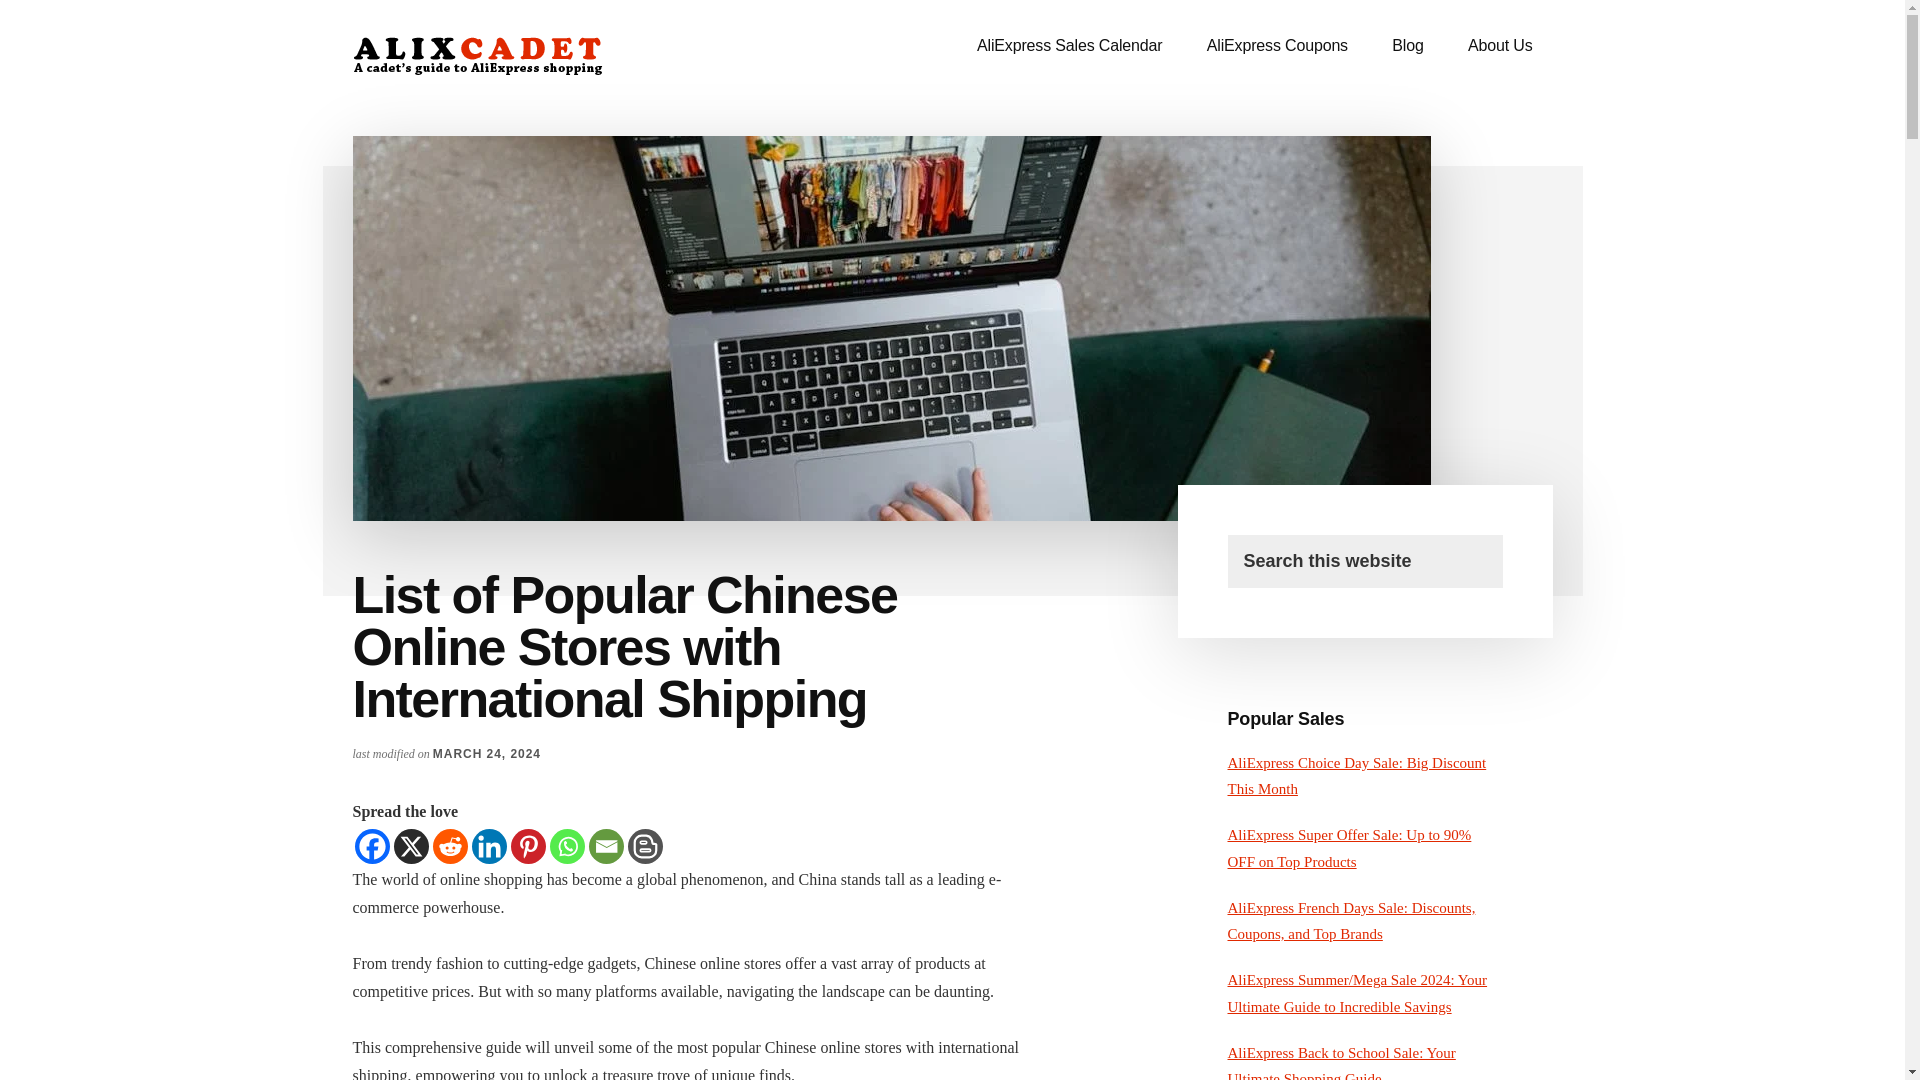 The height and width of the screenshot is (1080, 1920). I want to click on Pinterest, so click(528, 846).